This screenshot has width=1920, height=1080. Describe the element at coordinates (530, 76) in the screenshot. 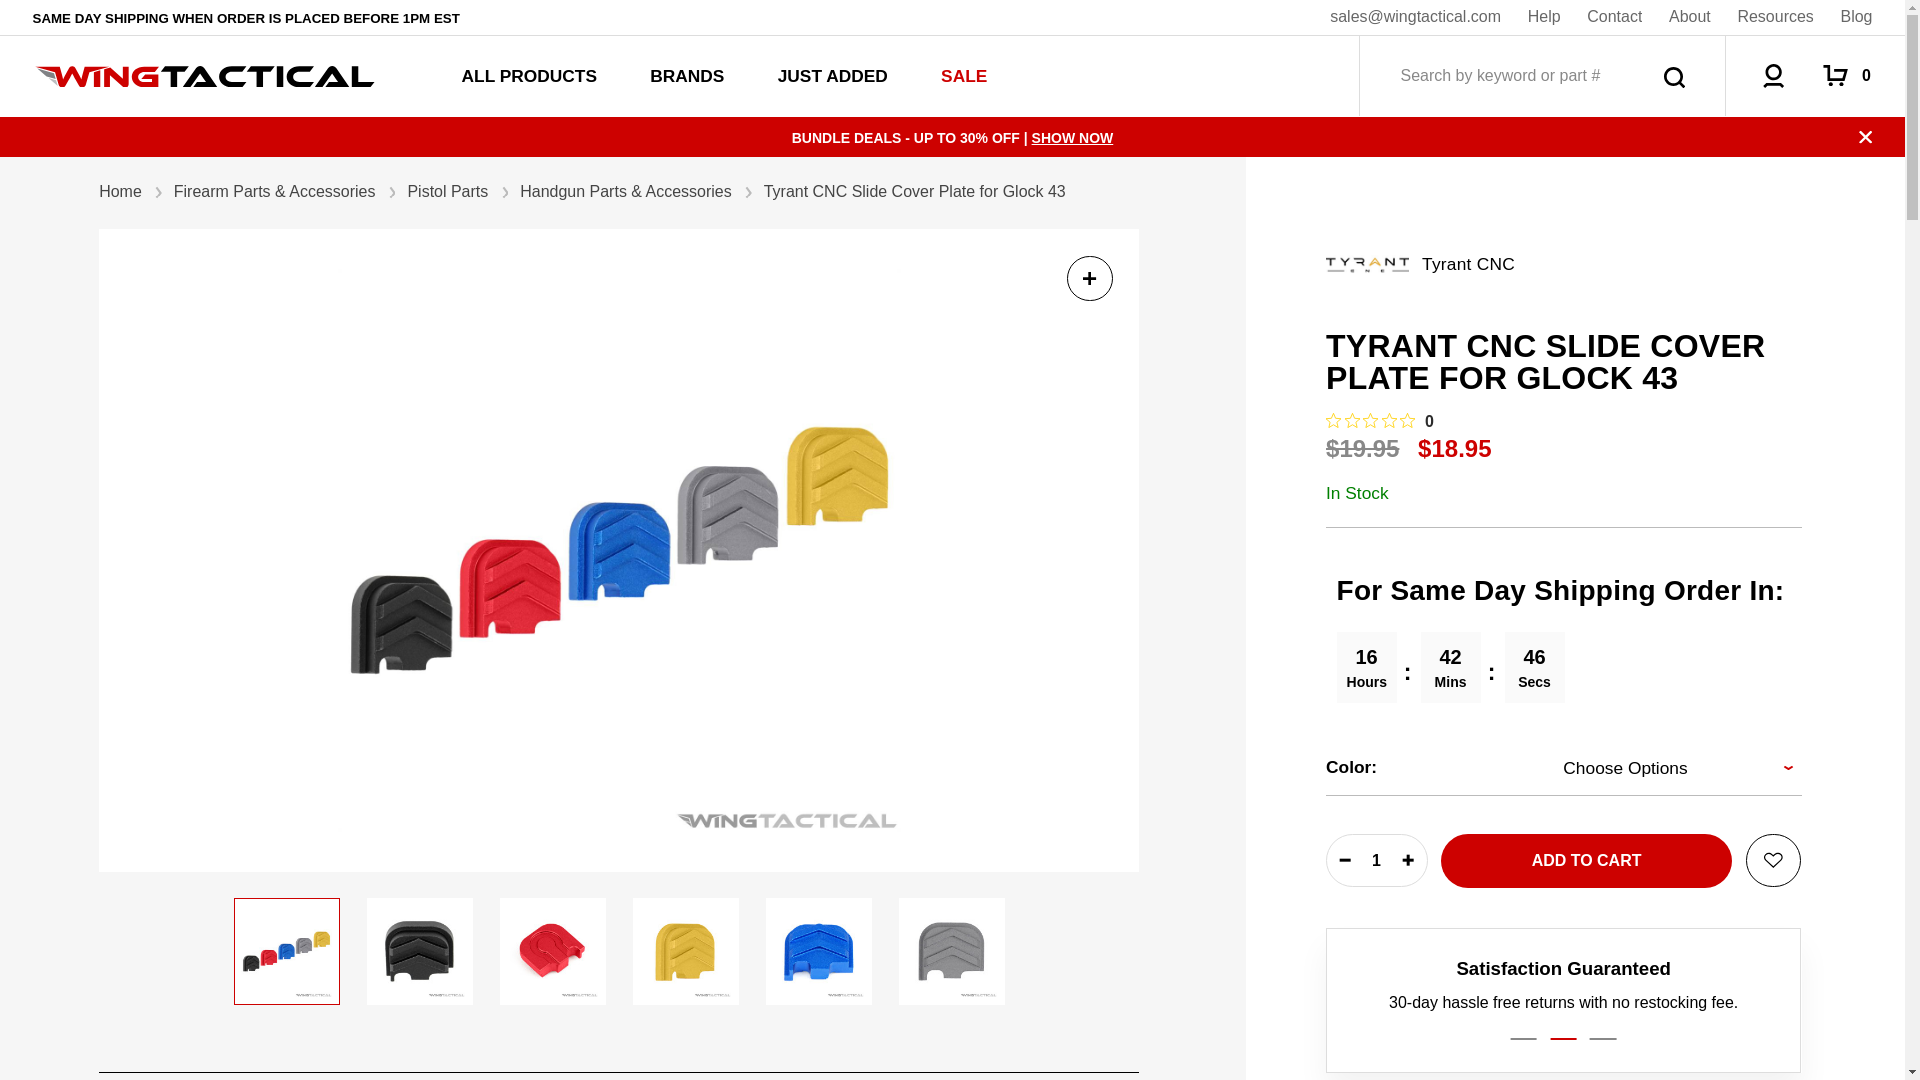

I see `ALL PRODUCTS` at that location.